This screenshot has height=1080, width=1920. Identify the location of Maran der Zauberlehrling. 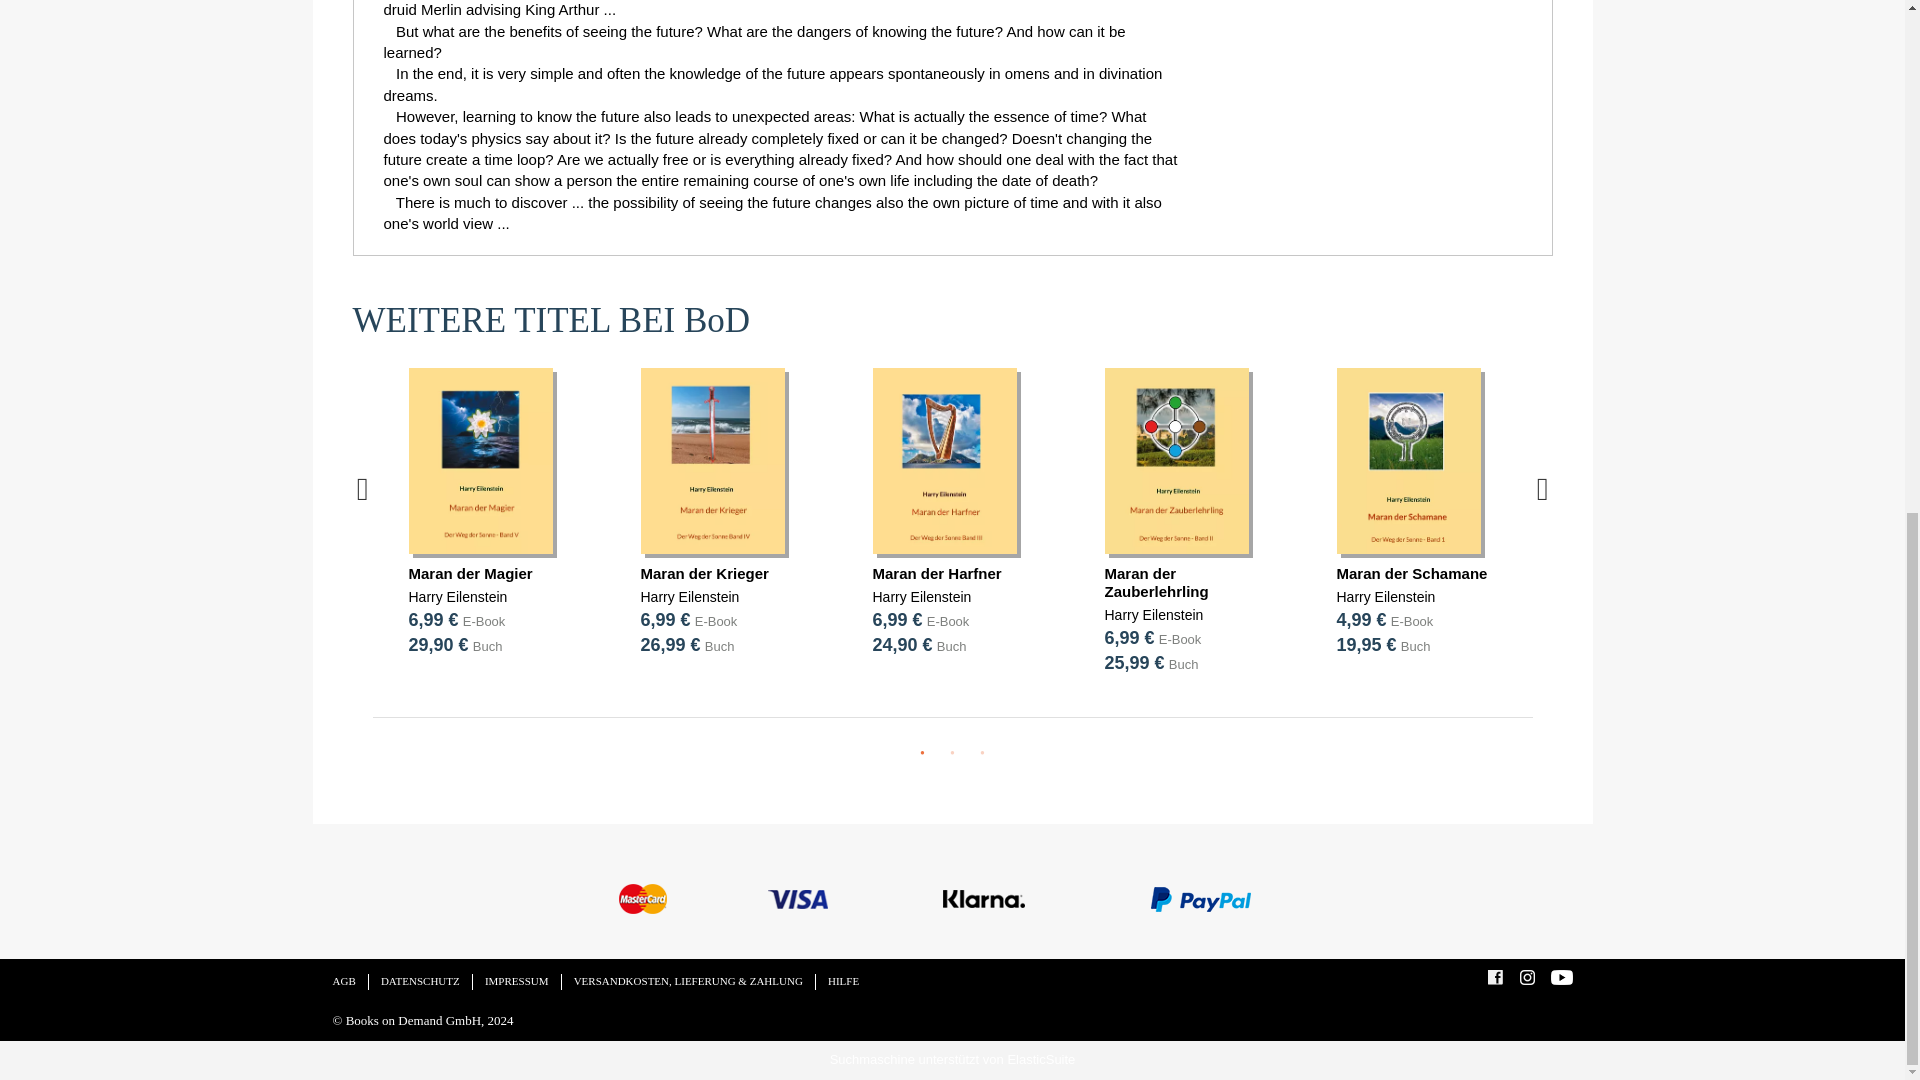
(1156, 582).